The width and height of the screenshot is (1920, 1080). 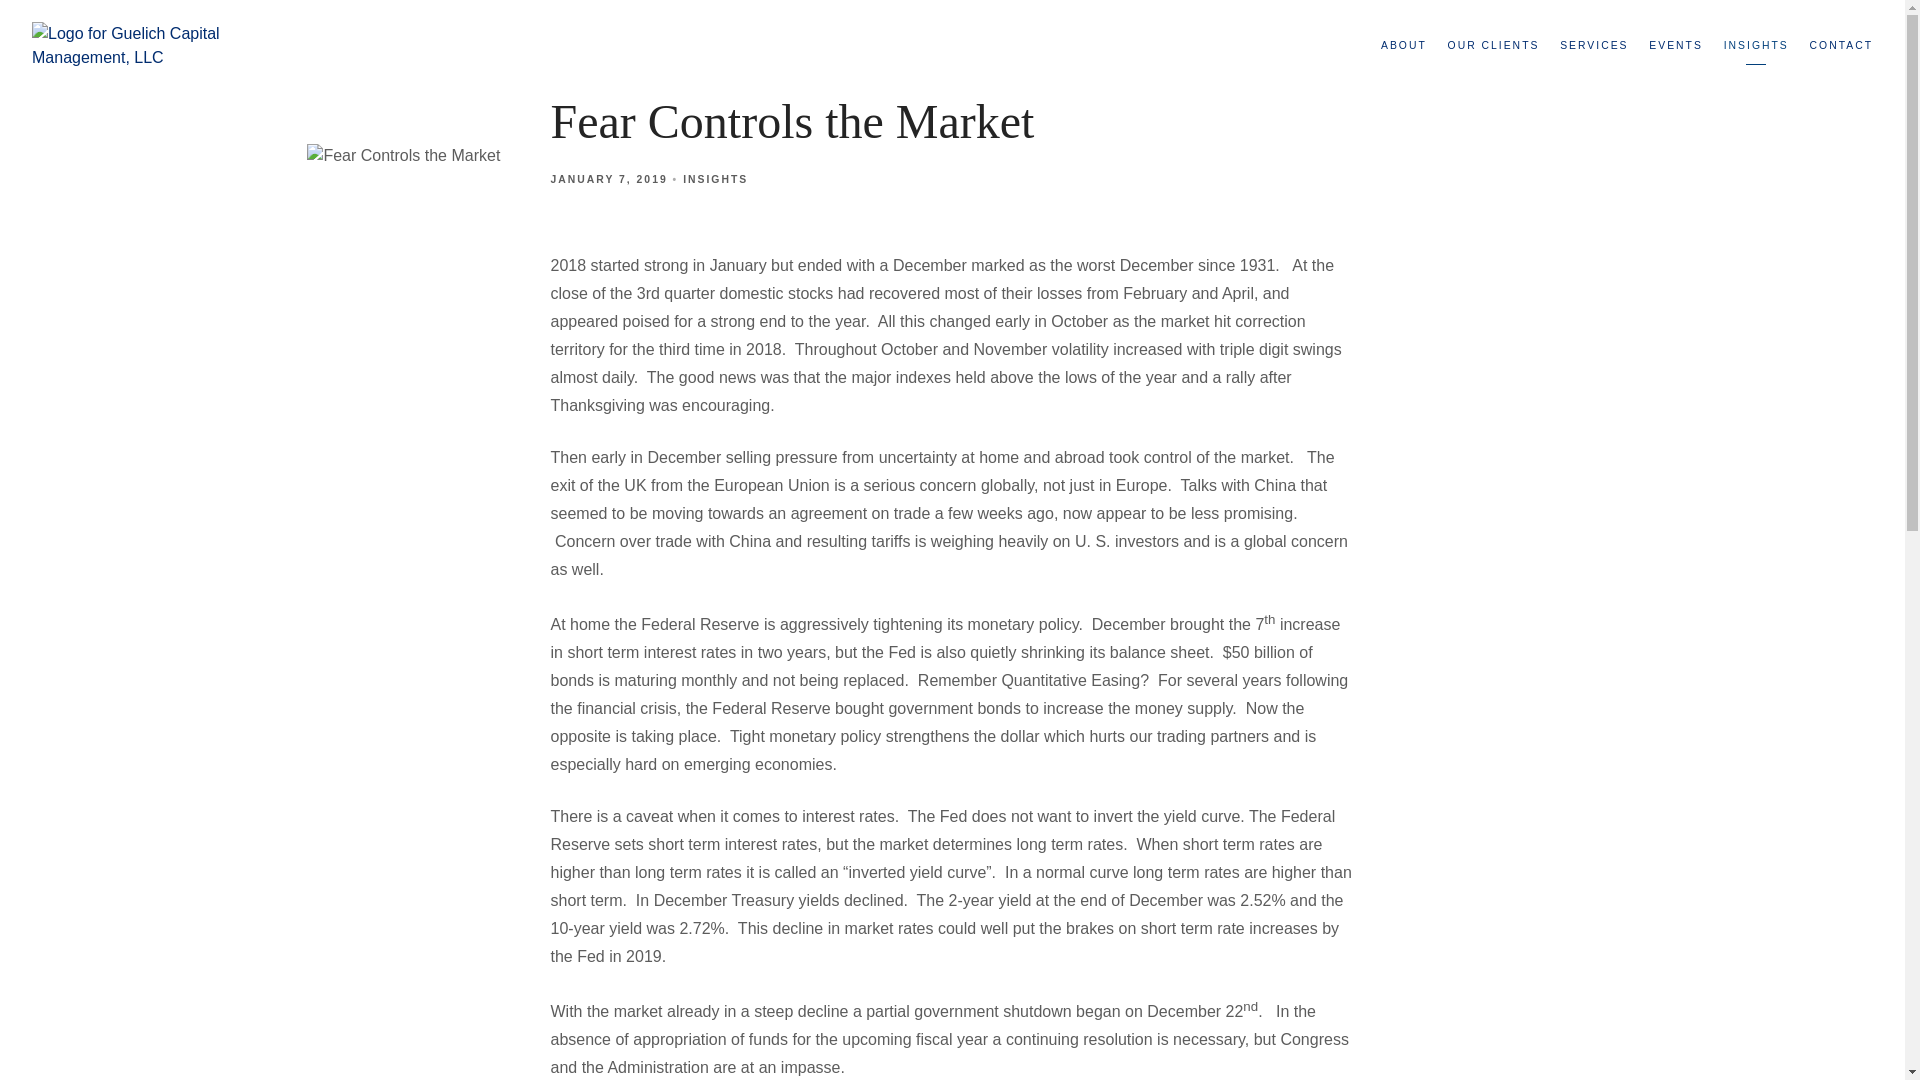 I want to click on INSIGHTS, so click(x=1756, y=46).